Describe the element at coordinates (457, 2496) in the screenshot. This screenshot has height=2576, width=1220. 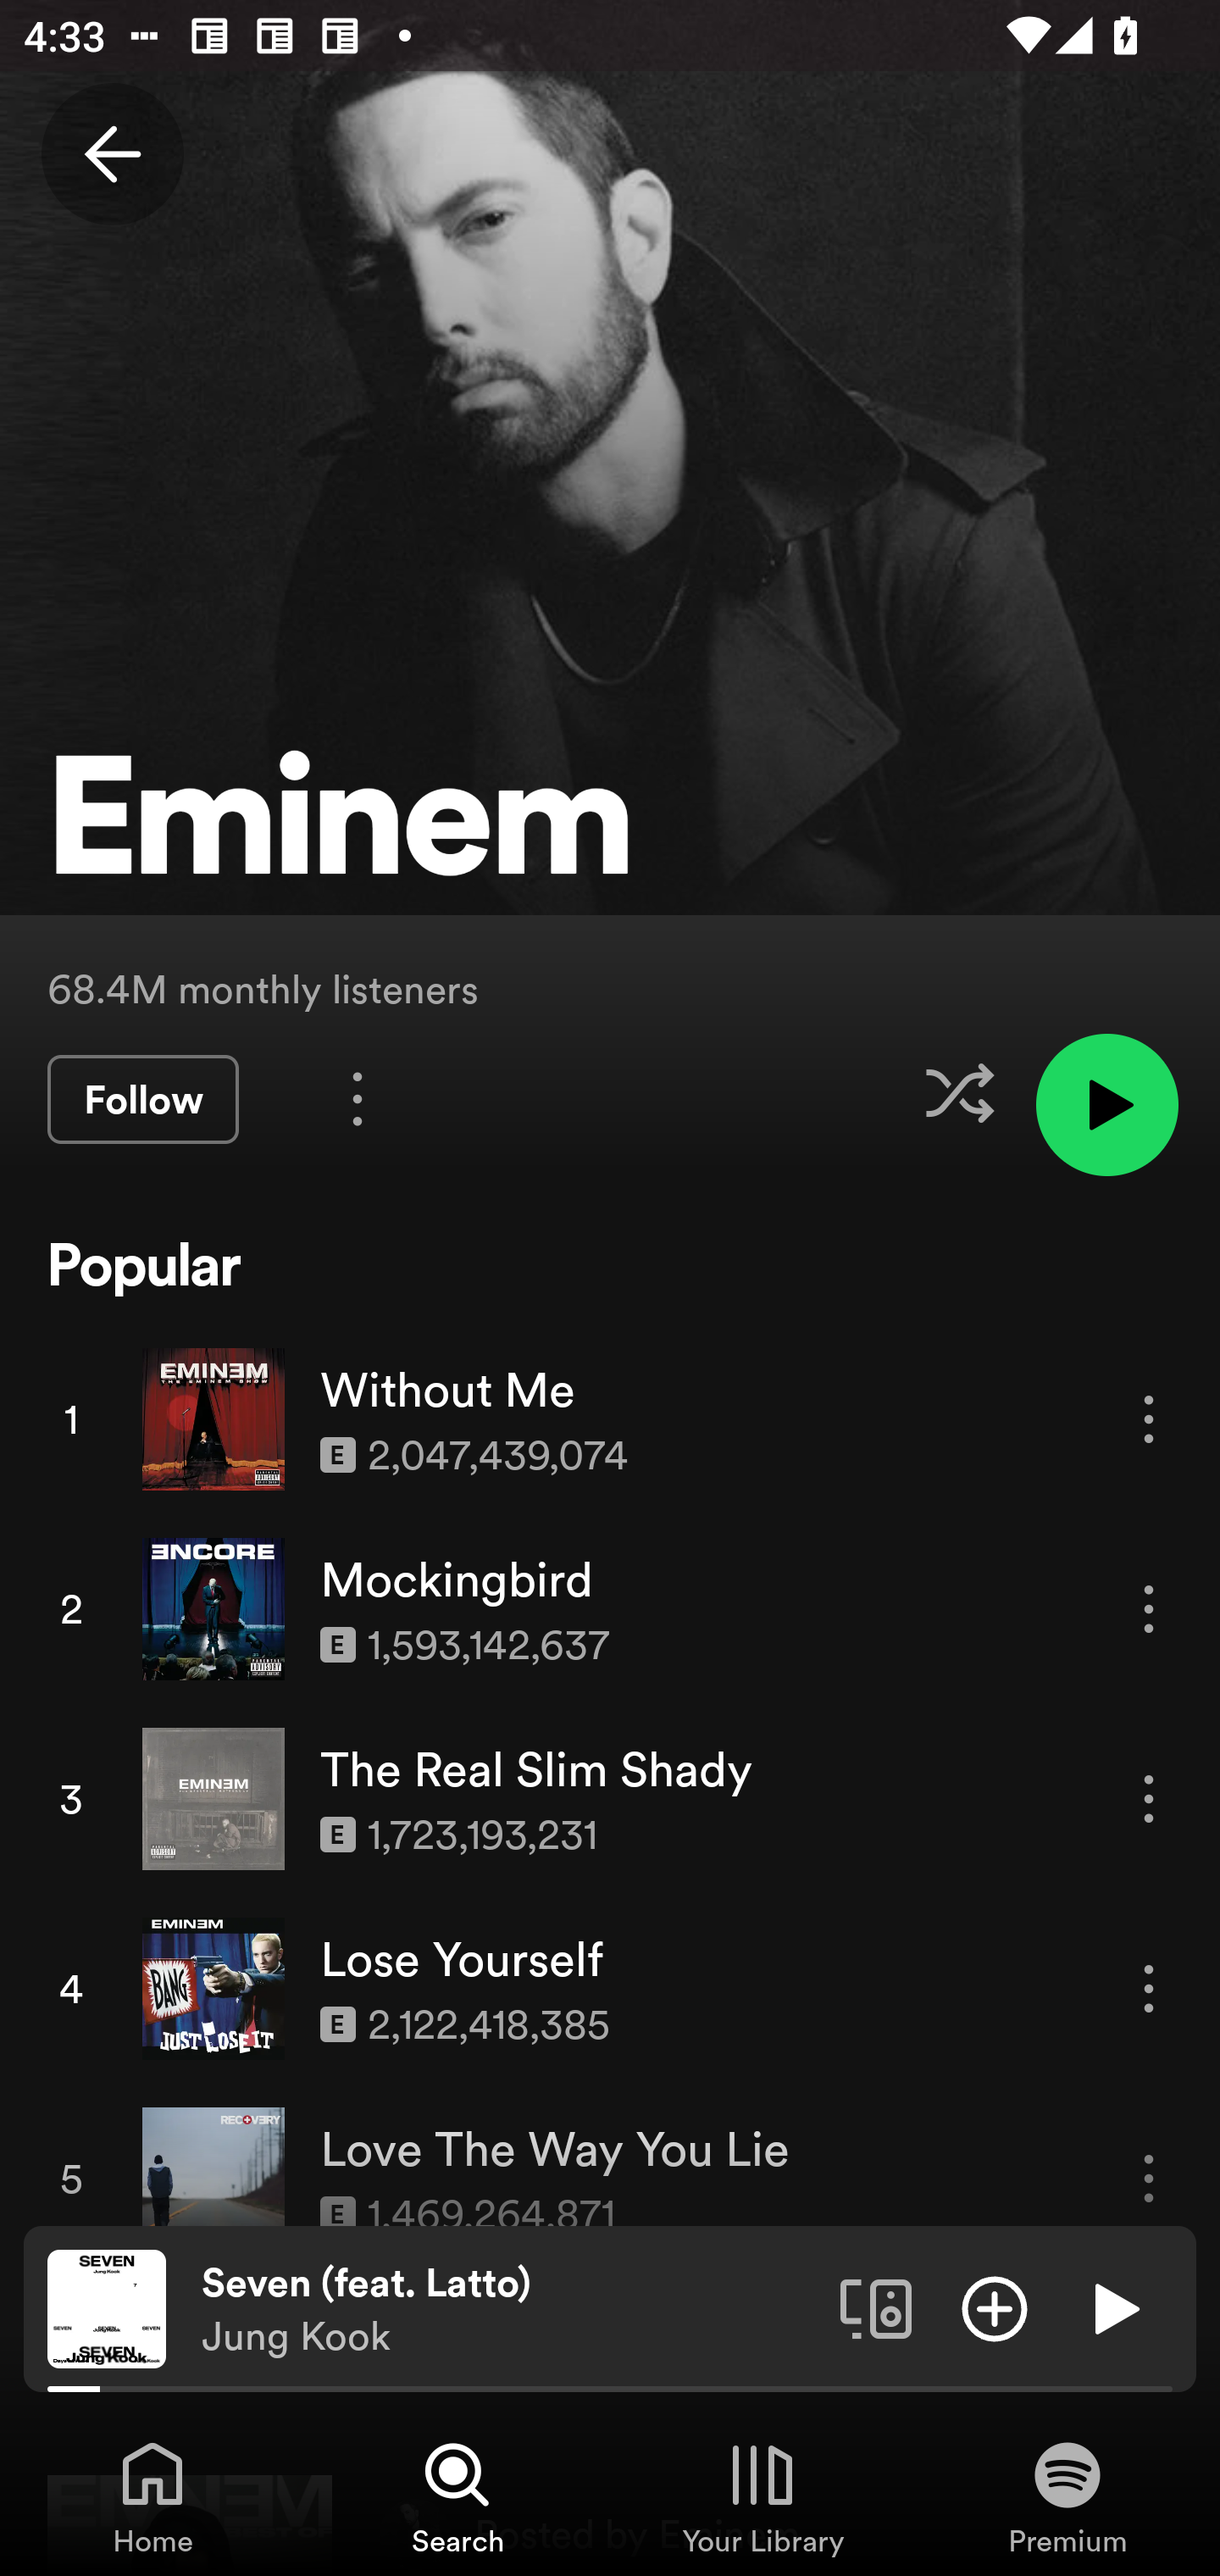
I see `Search, Tab 2 of 4 Search Search` at that location.